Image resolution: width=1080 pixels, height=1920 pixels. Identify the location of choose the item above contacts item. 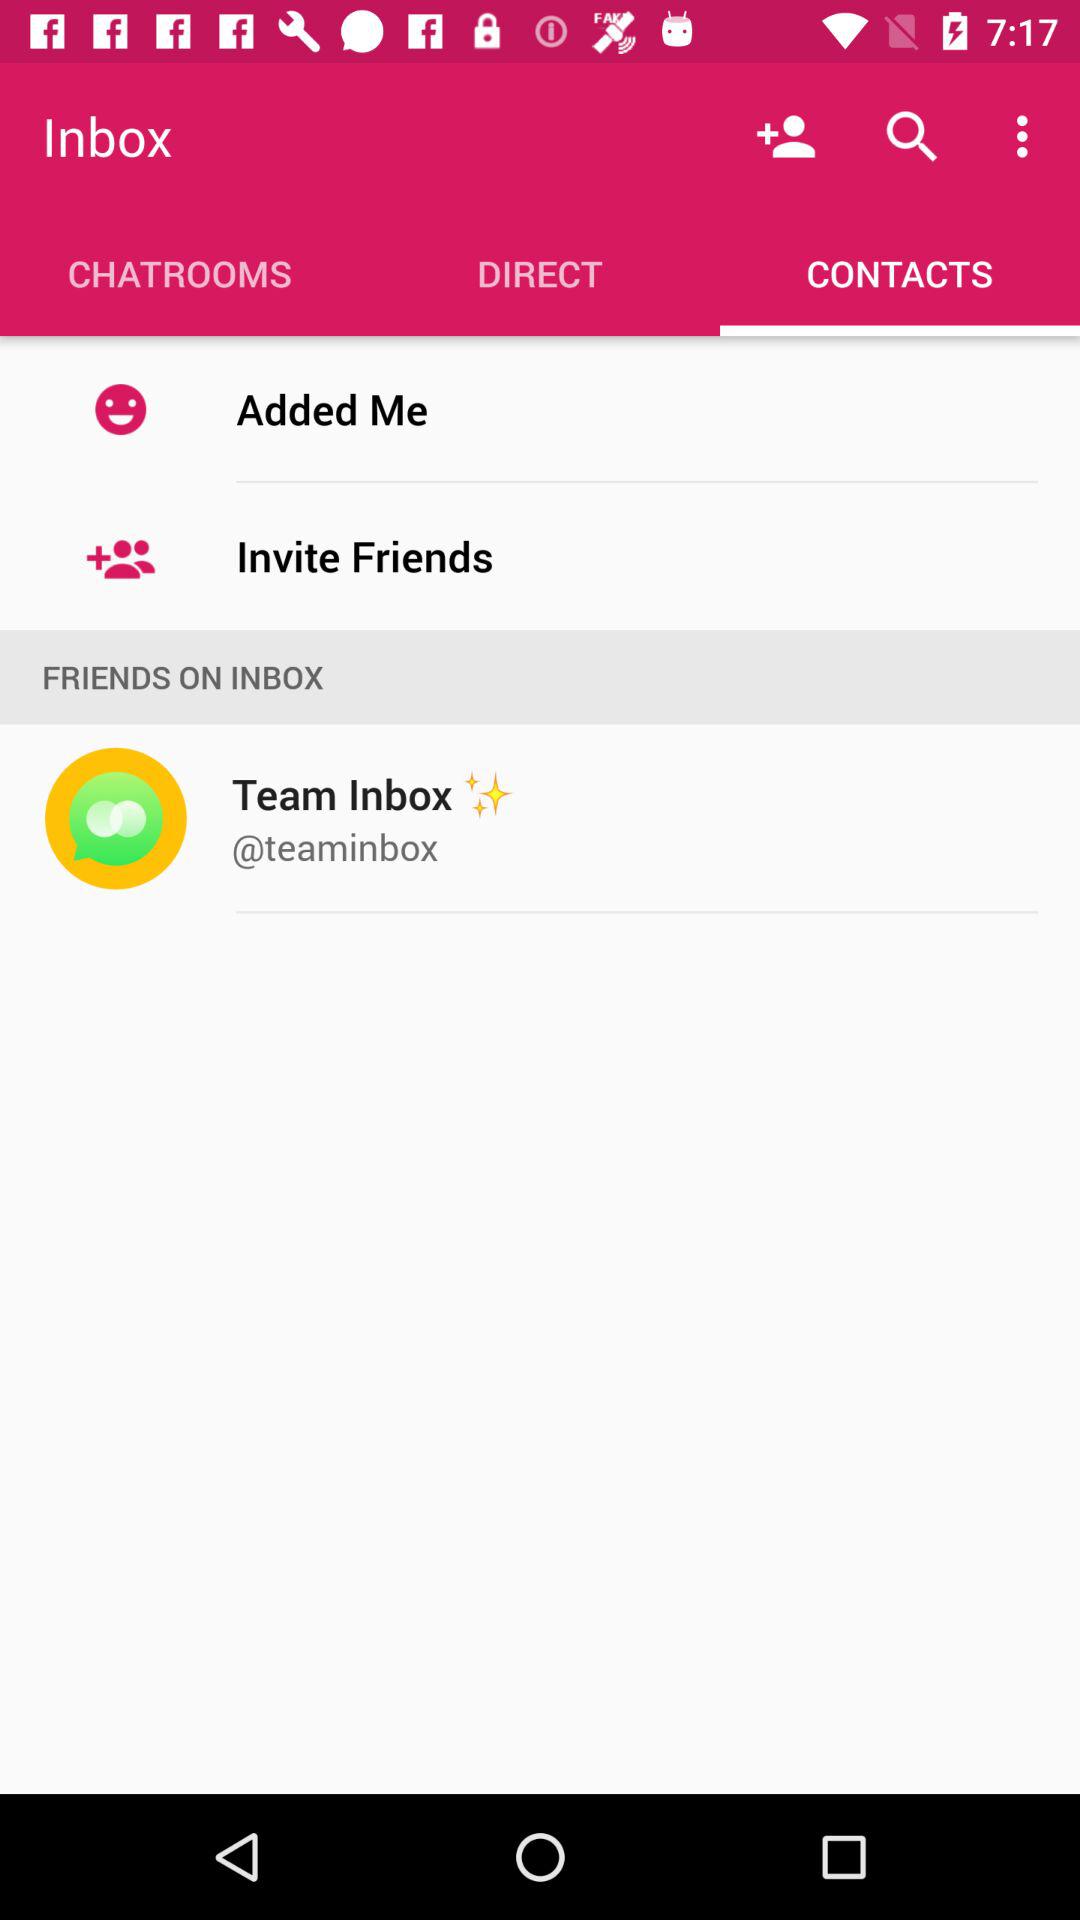
(1028, 136).